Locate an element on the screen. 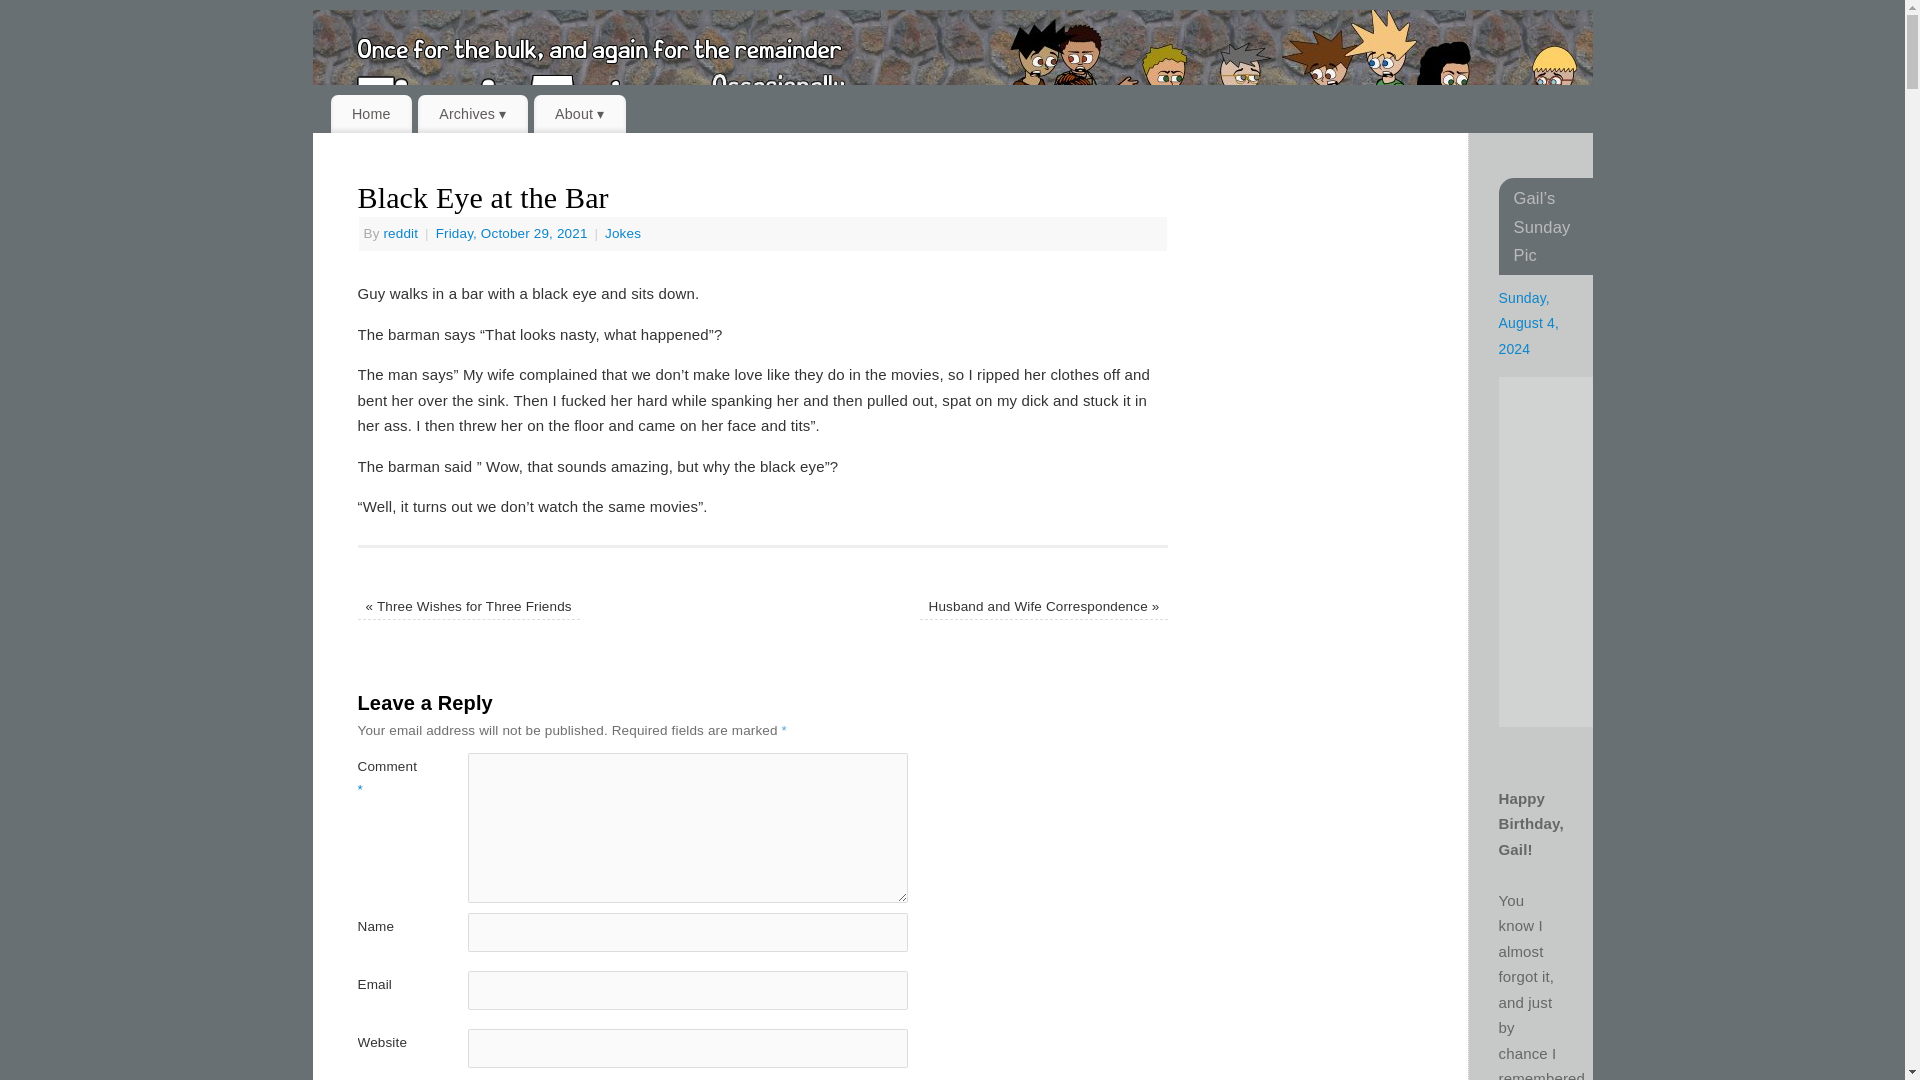 The width and height of the screenshot is (1920, 1080). Friday, October 29, 2021 is located at coordinates (513, 232).